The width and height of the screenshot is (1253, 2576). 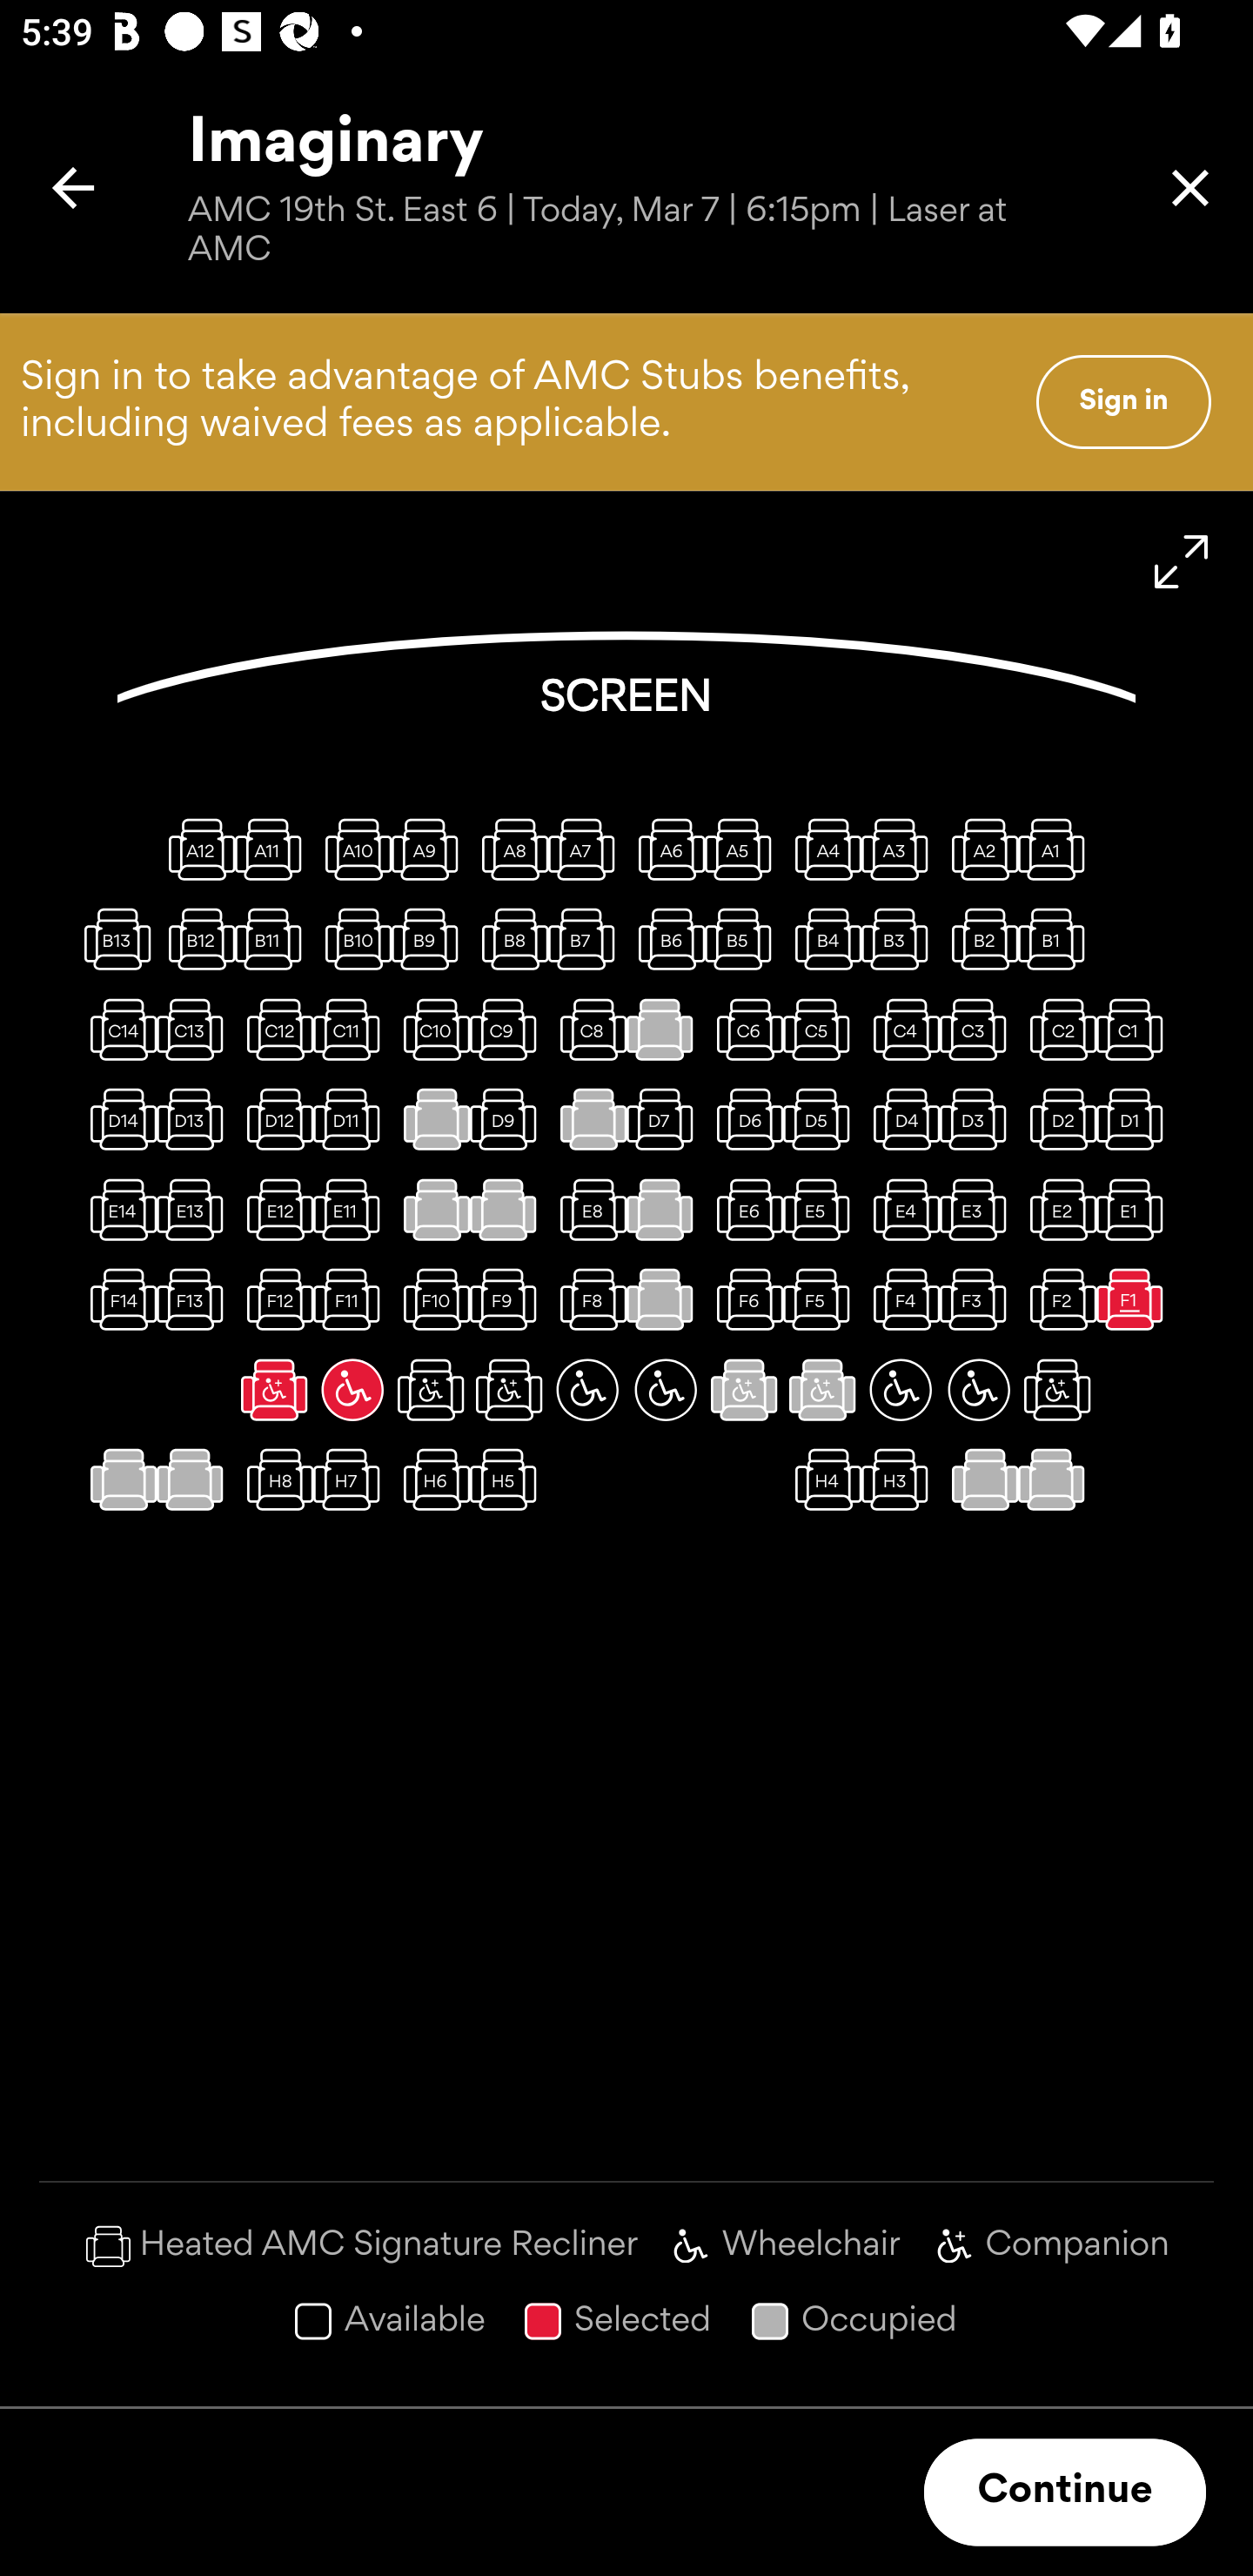 What do you see at coordinates (509, 1299) in the screenshot?
I see `F9, Regular seat, available` at bounding box center [509, 1299].